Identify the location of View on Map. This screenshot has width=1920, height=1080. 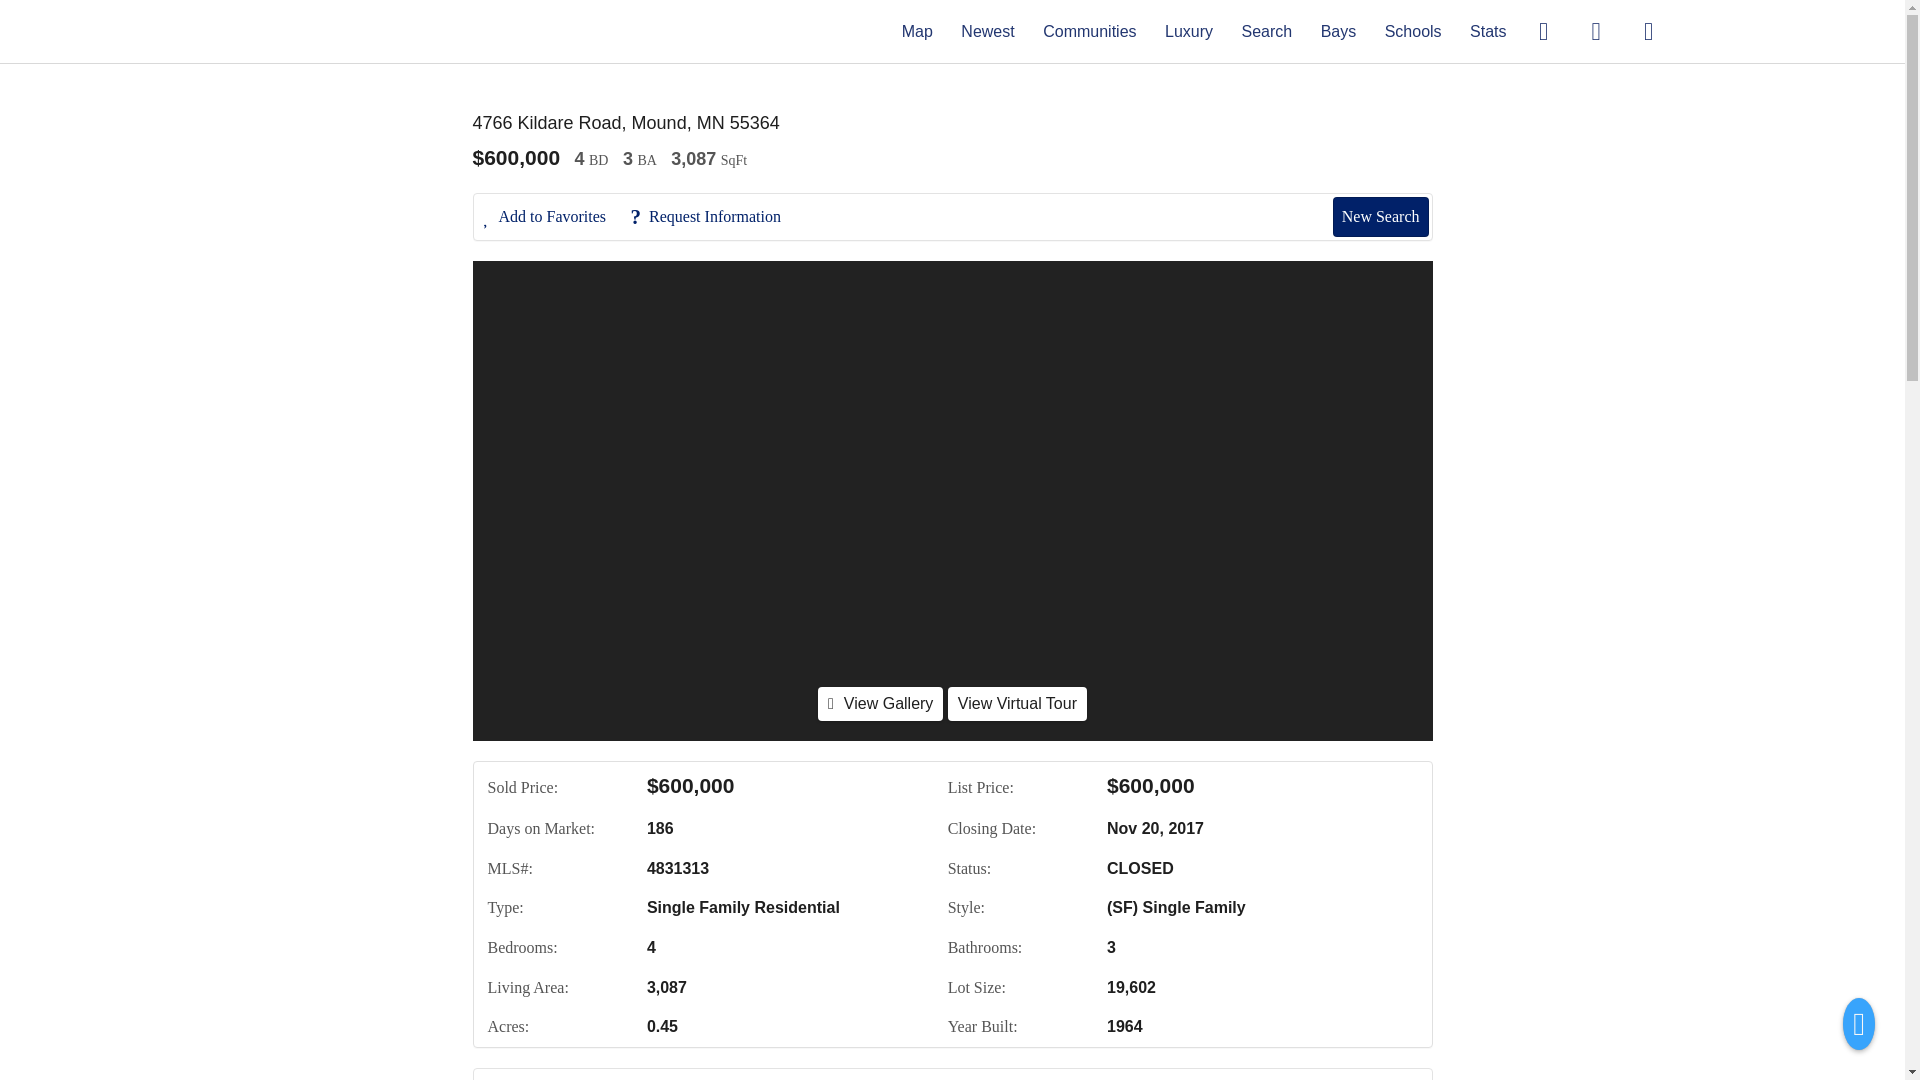
(744, 1078).